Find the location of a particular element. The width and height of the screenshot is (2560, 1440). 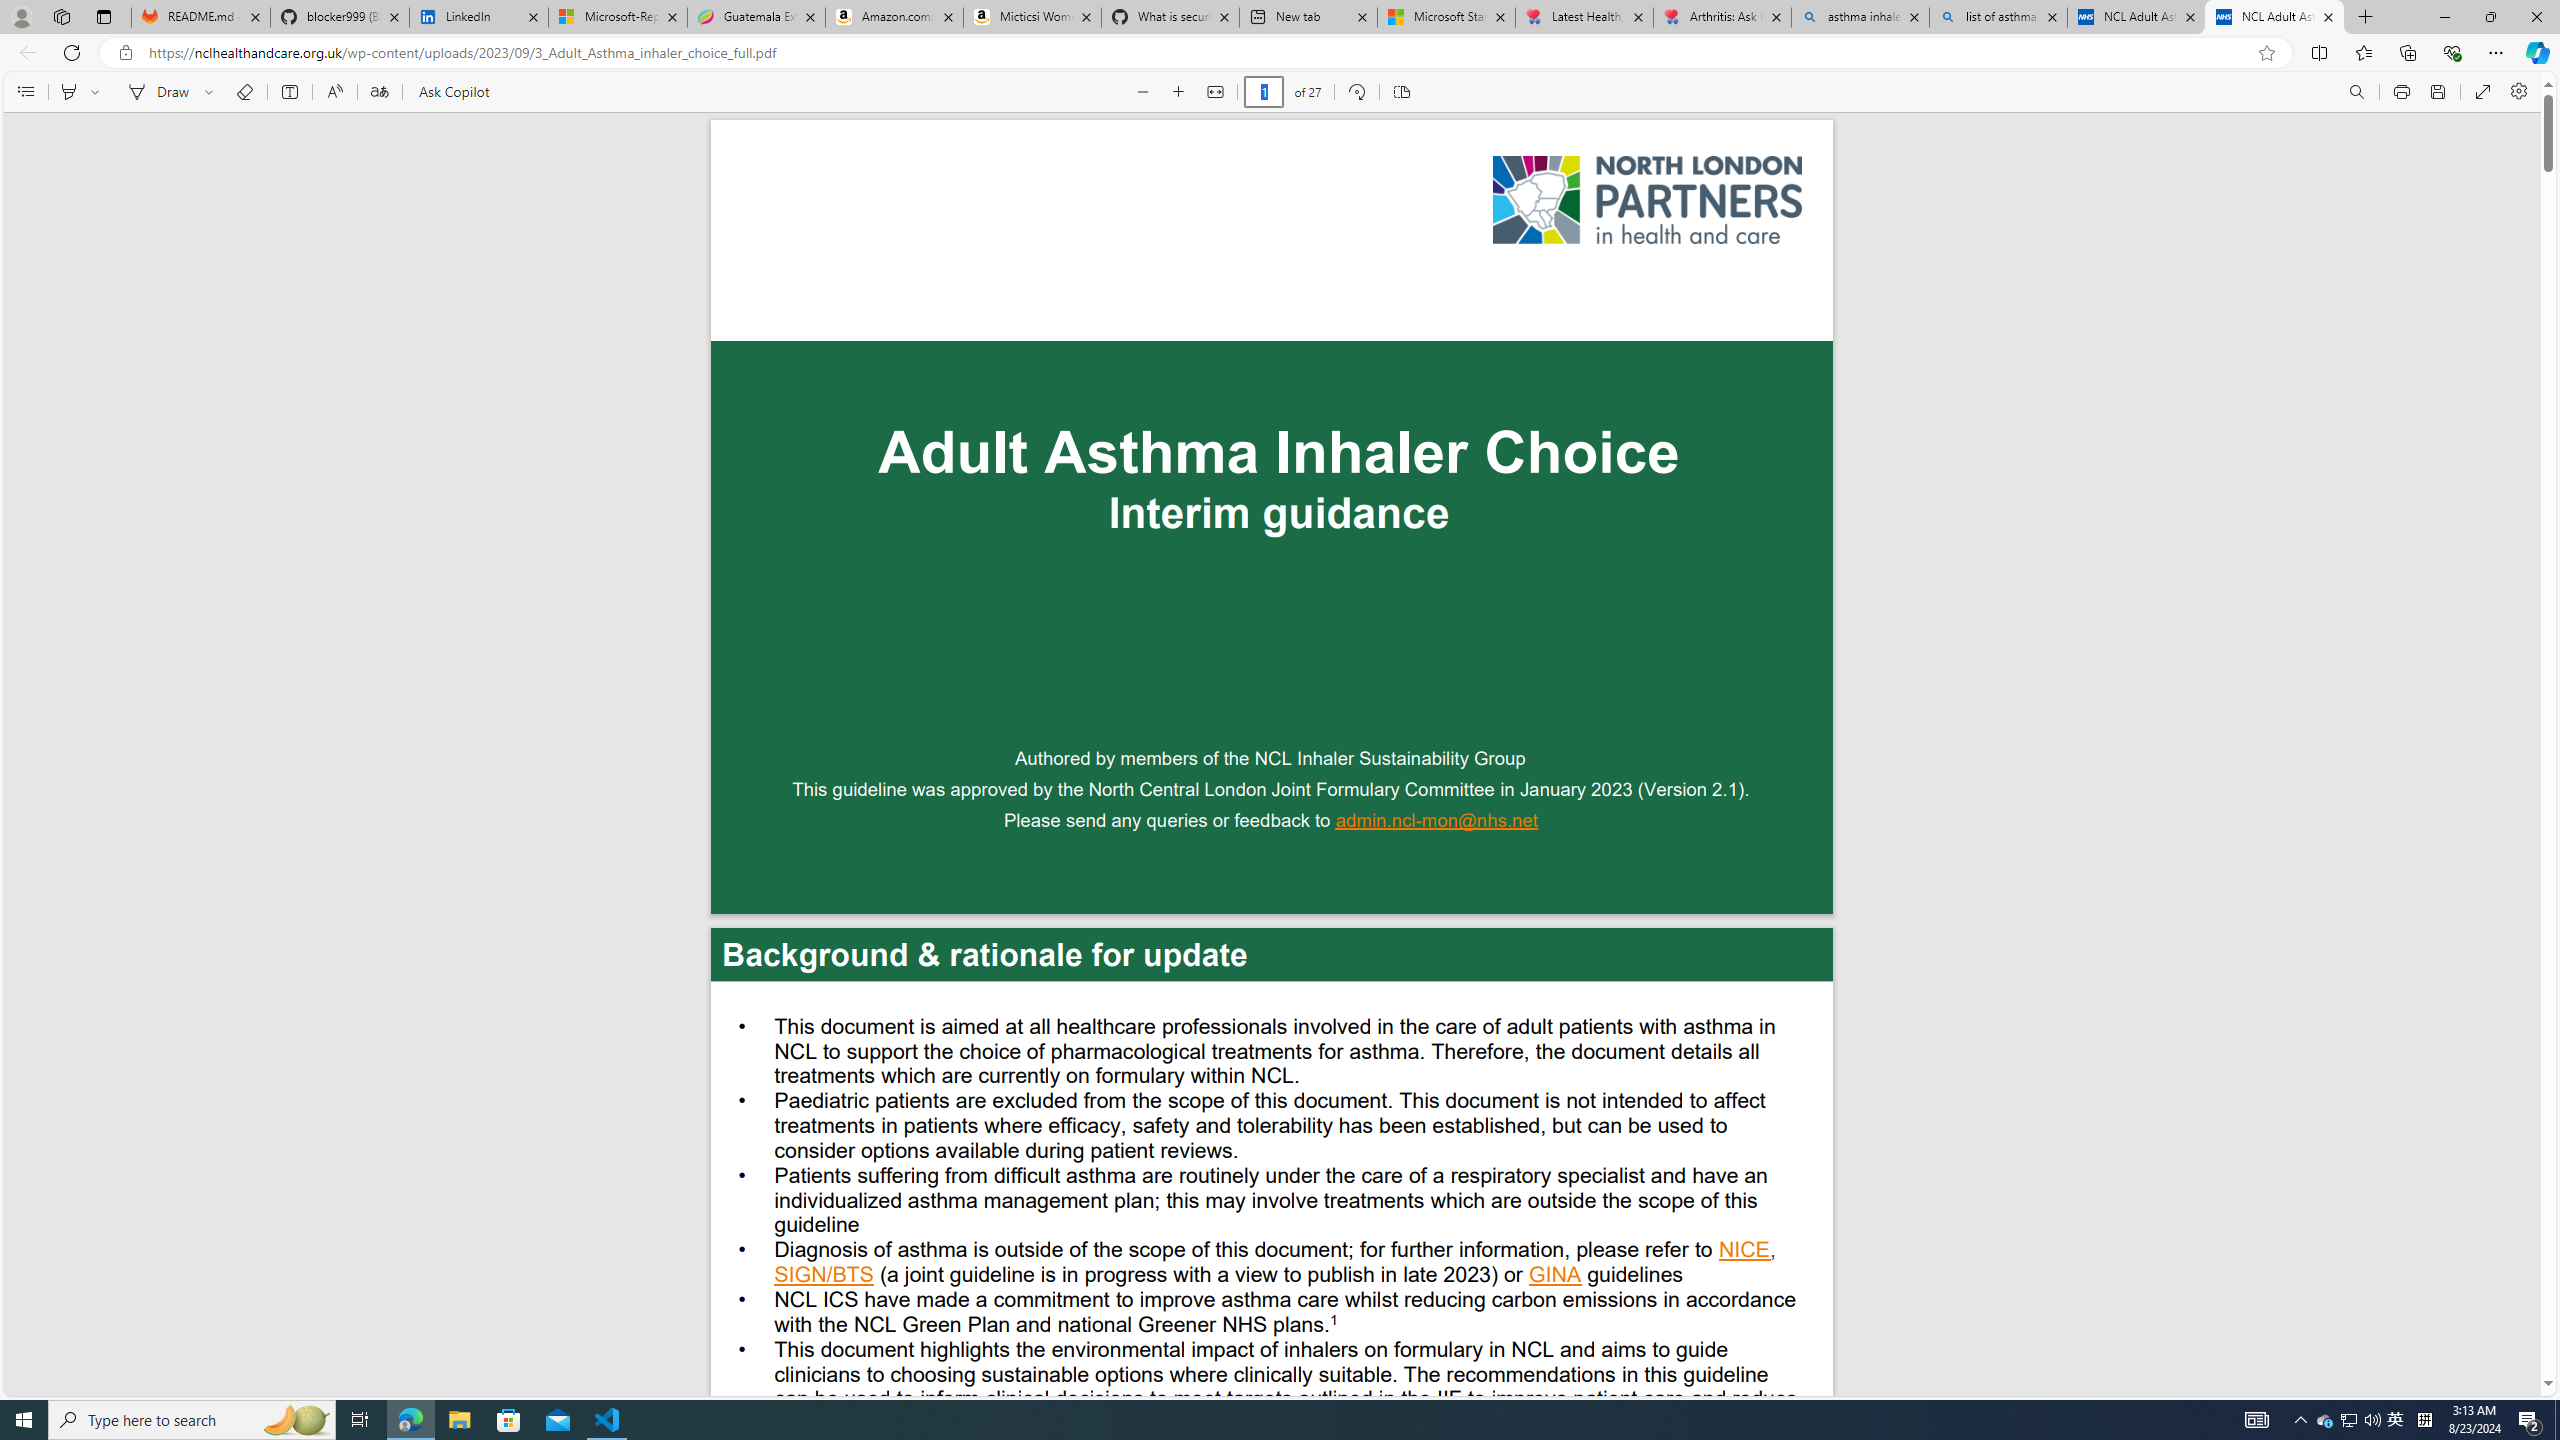

Select a highlight color is located at coordinates (98, 92).